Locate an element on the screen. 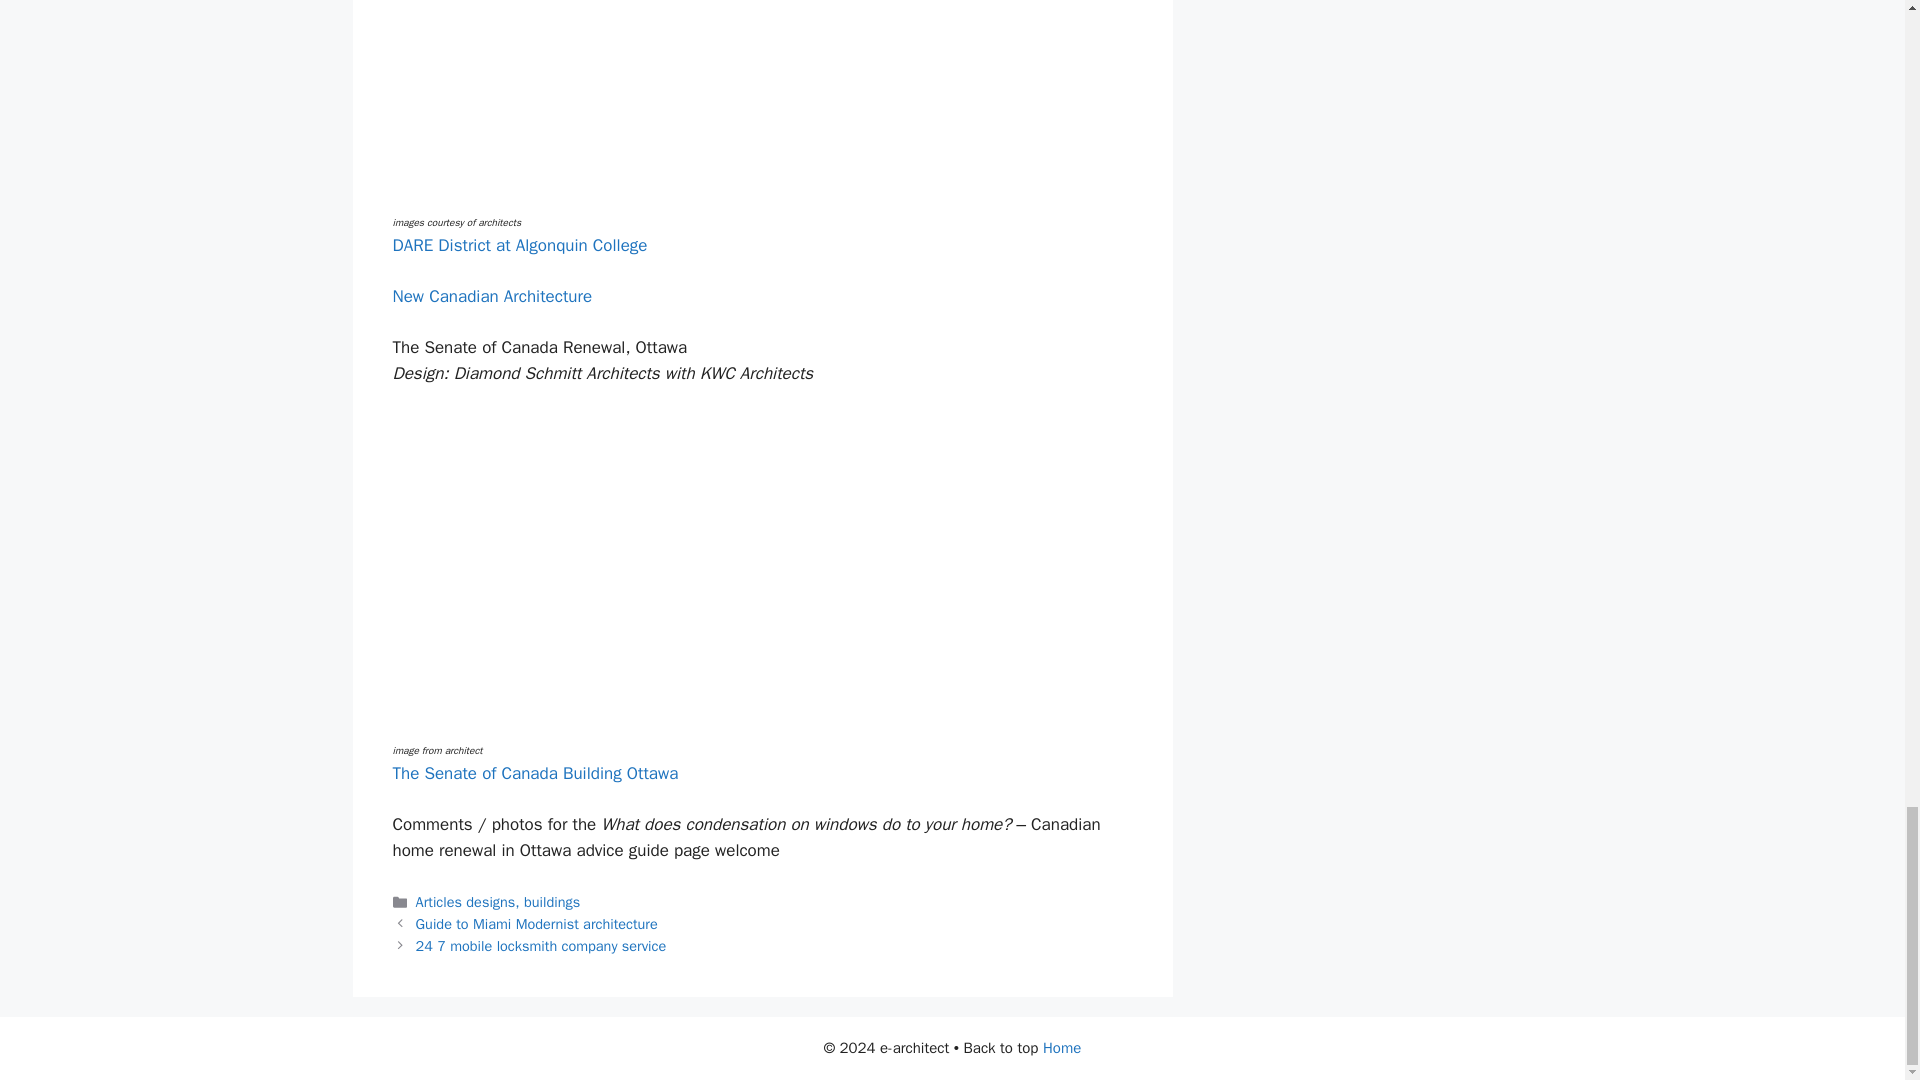  Home is located at coordinates (1061, 1048).